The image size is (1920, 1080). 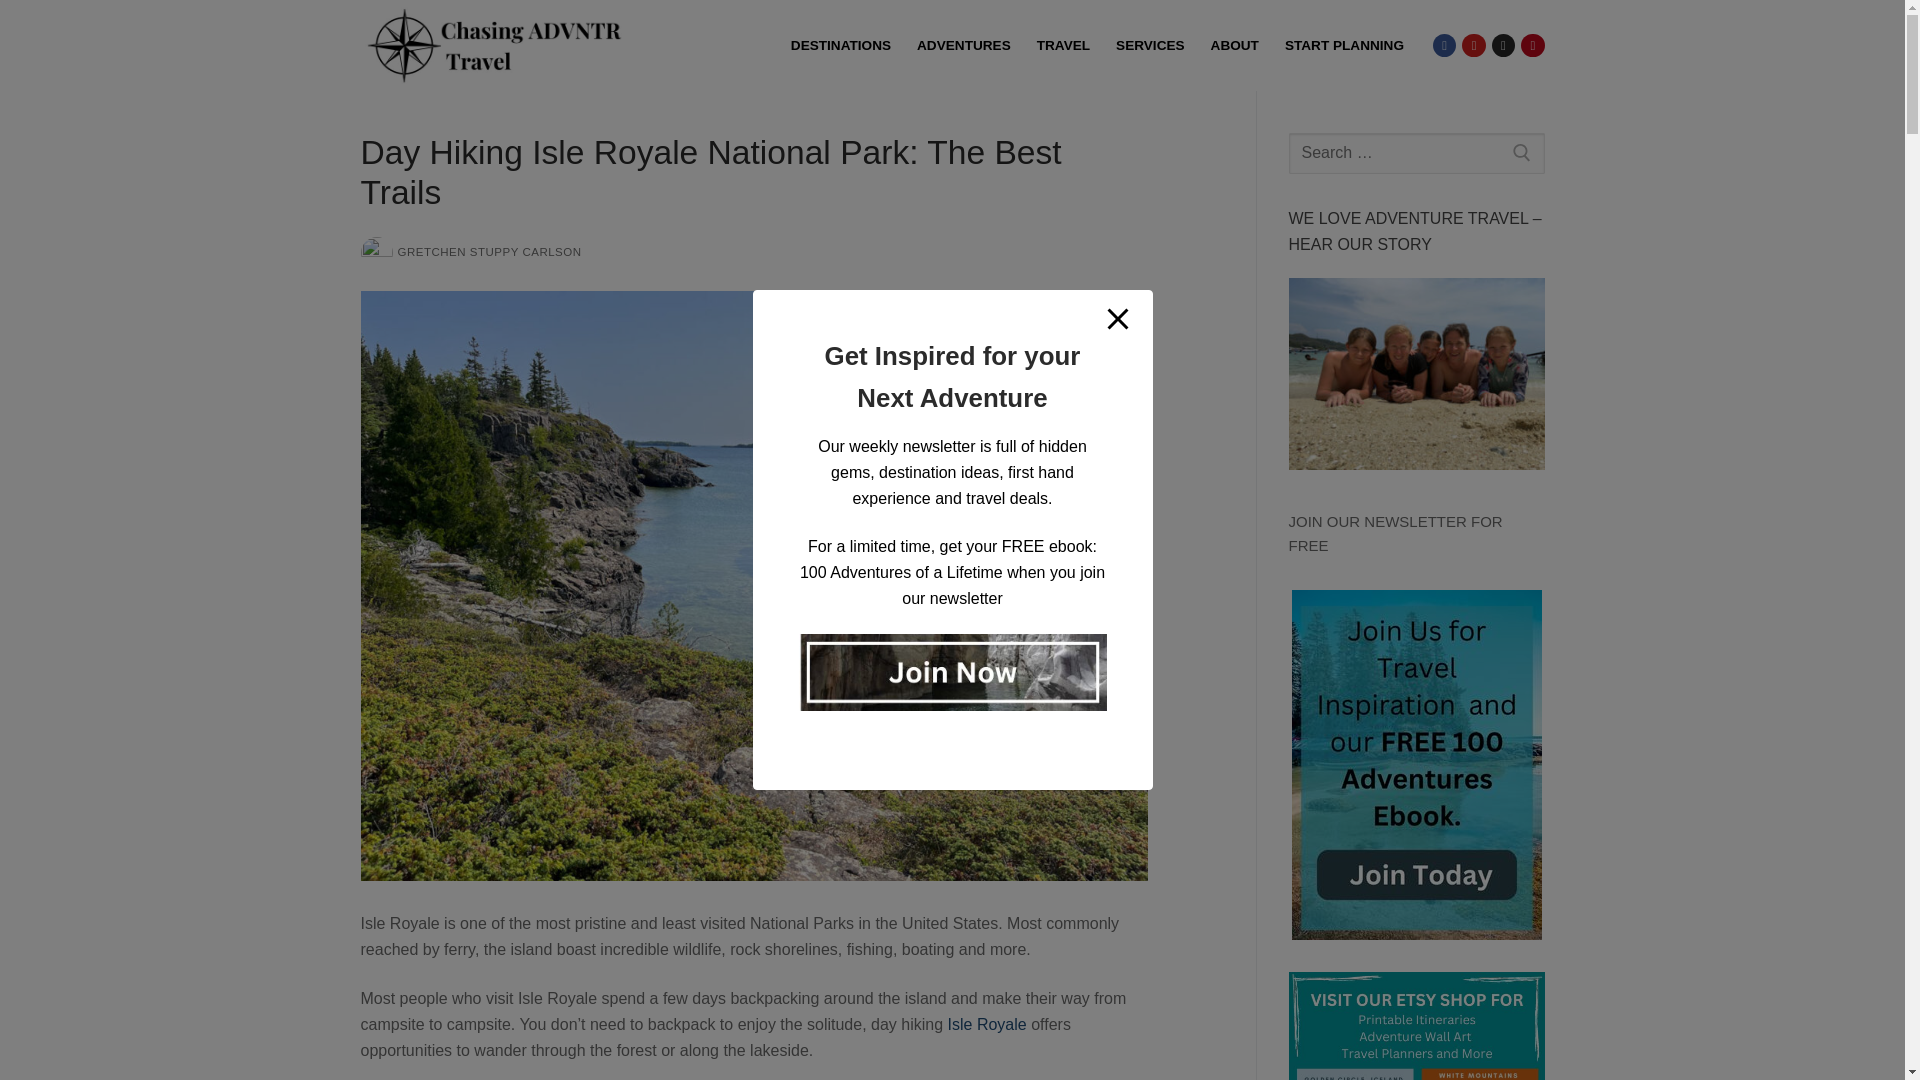 What do you see at coordinates (1532, 44) in the screenshot?
I see `Pinterest` at bounding box center [1532, 44].